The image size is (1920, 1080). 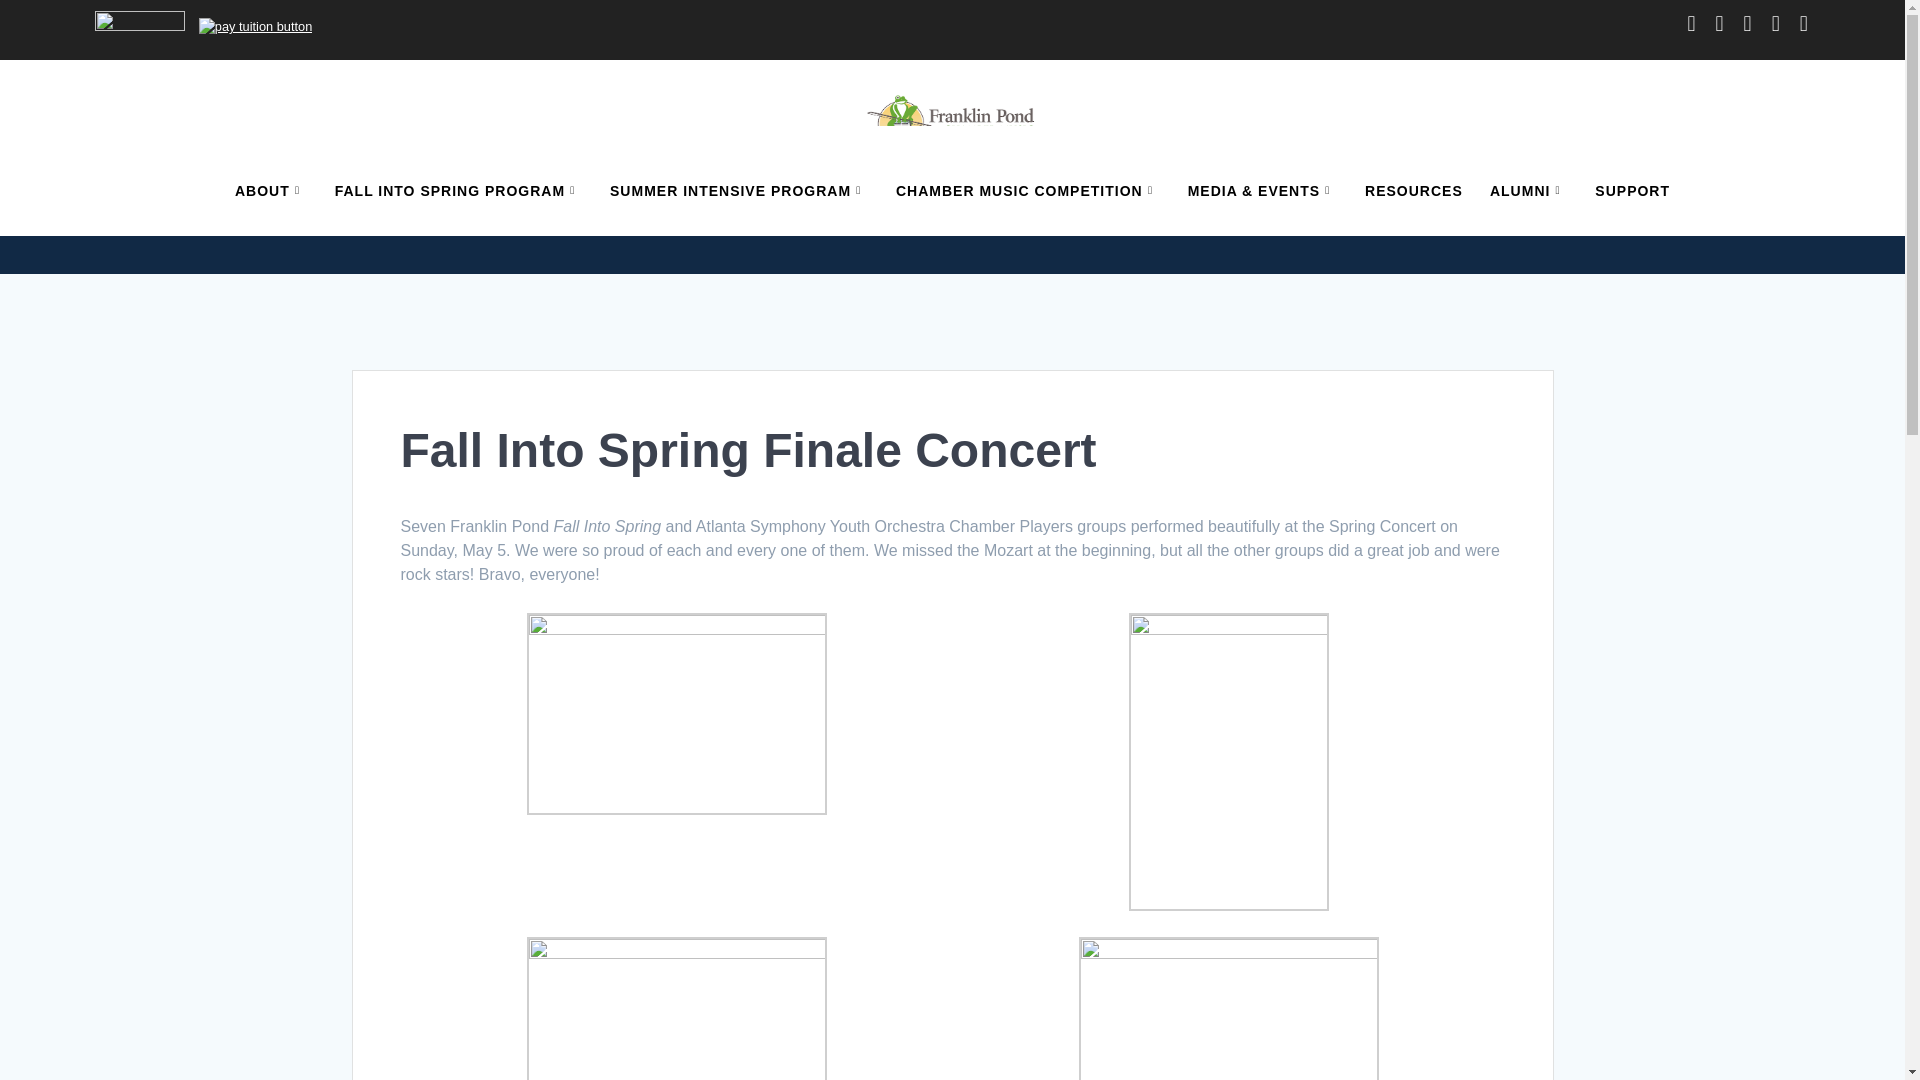 What do you see at coordinates (740, 192) in the screenshot?
I see `SUMMER INTENSIVE PROGRAM` at bounding box center [740, 192].